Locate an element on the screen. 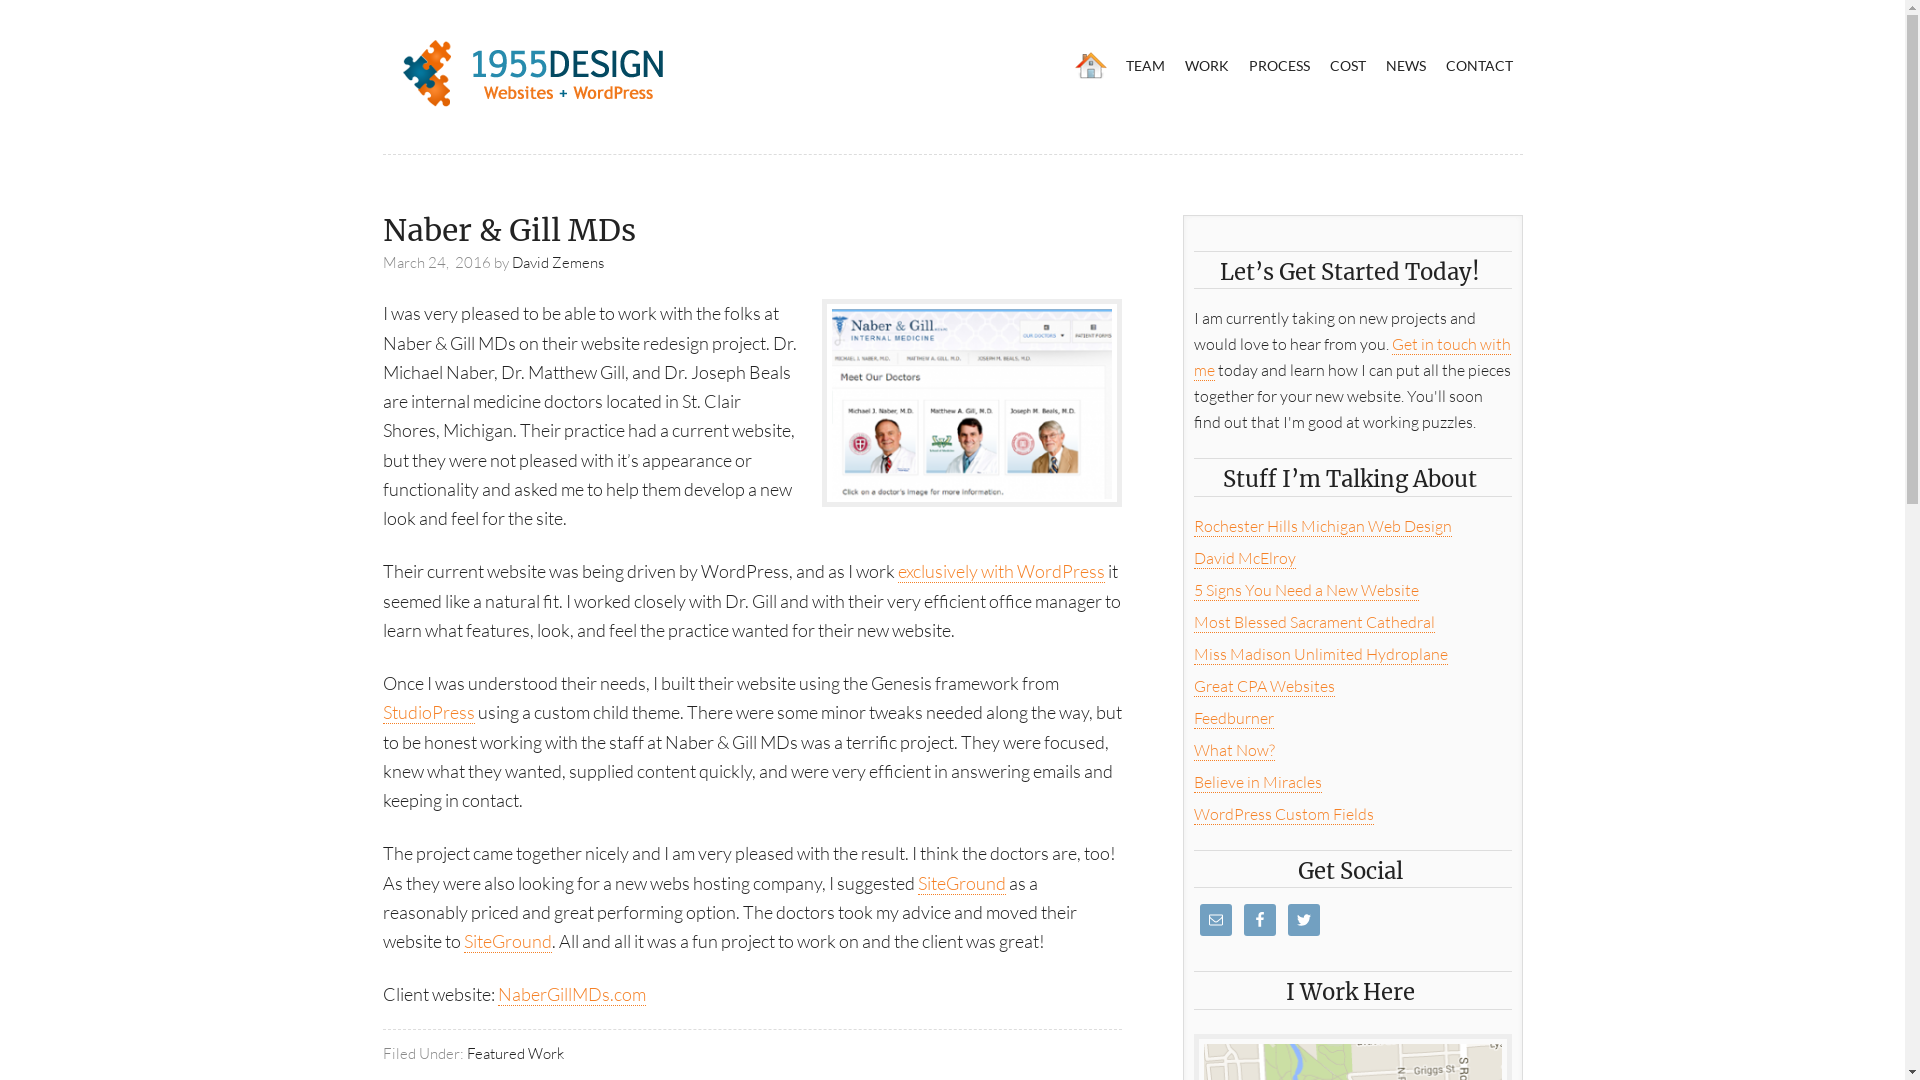 Image resolution: width=1920 pixels, height=1080 pixels.     is located at coordinates (1091, 66).